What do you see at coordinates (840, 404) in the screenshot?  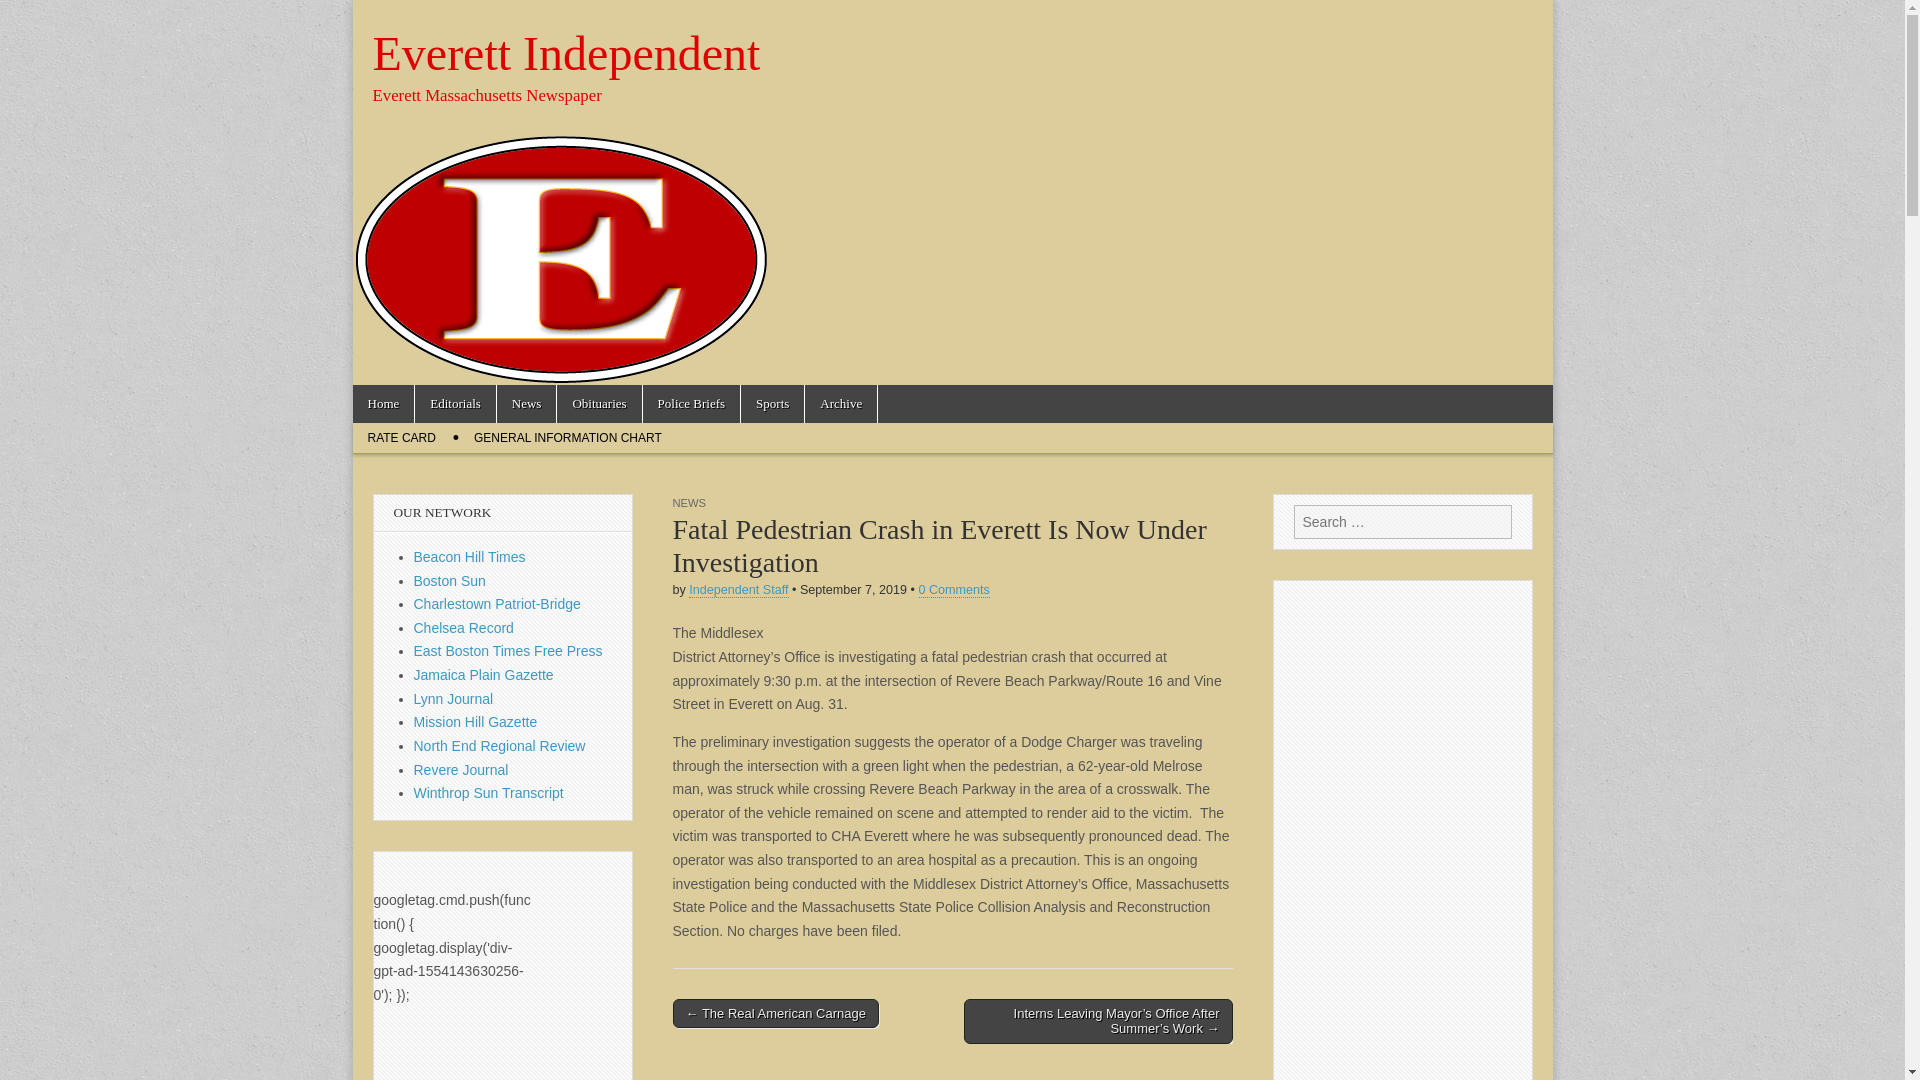 I see `Archive` at bounding box center [840, 404].